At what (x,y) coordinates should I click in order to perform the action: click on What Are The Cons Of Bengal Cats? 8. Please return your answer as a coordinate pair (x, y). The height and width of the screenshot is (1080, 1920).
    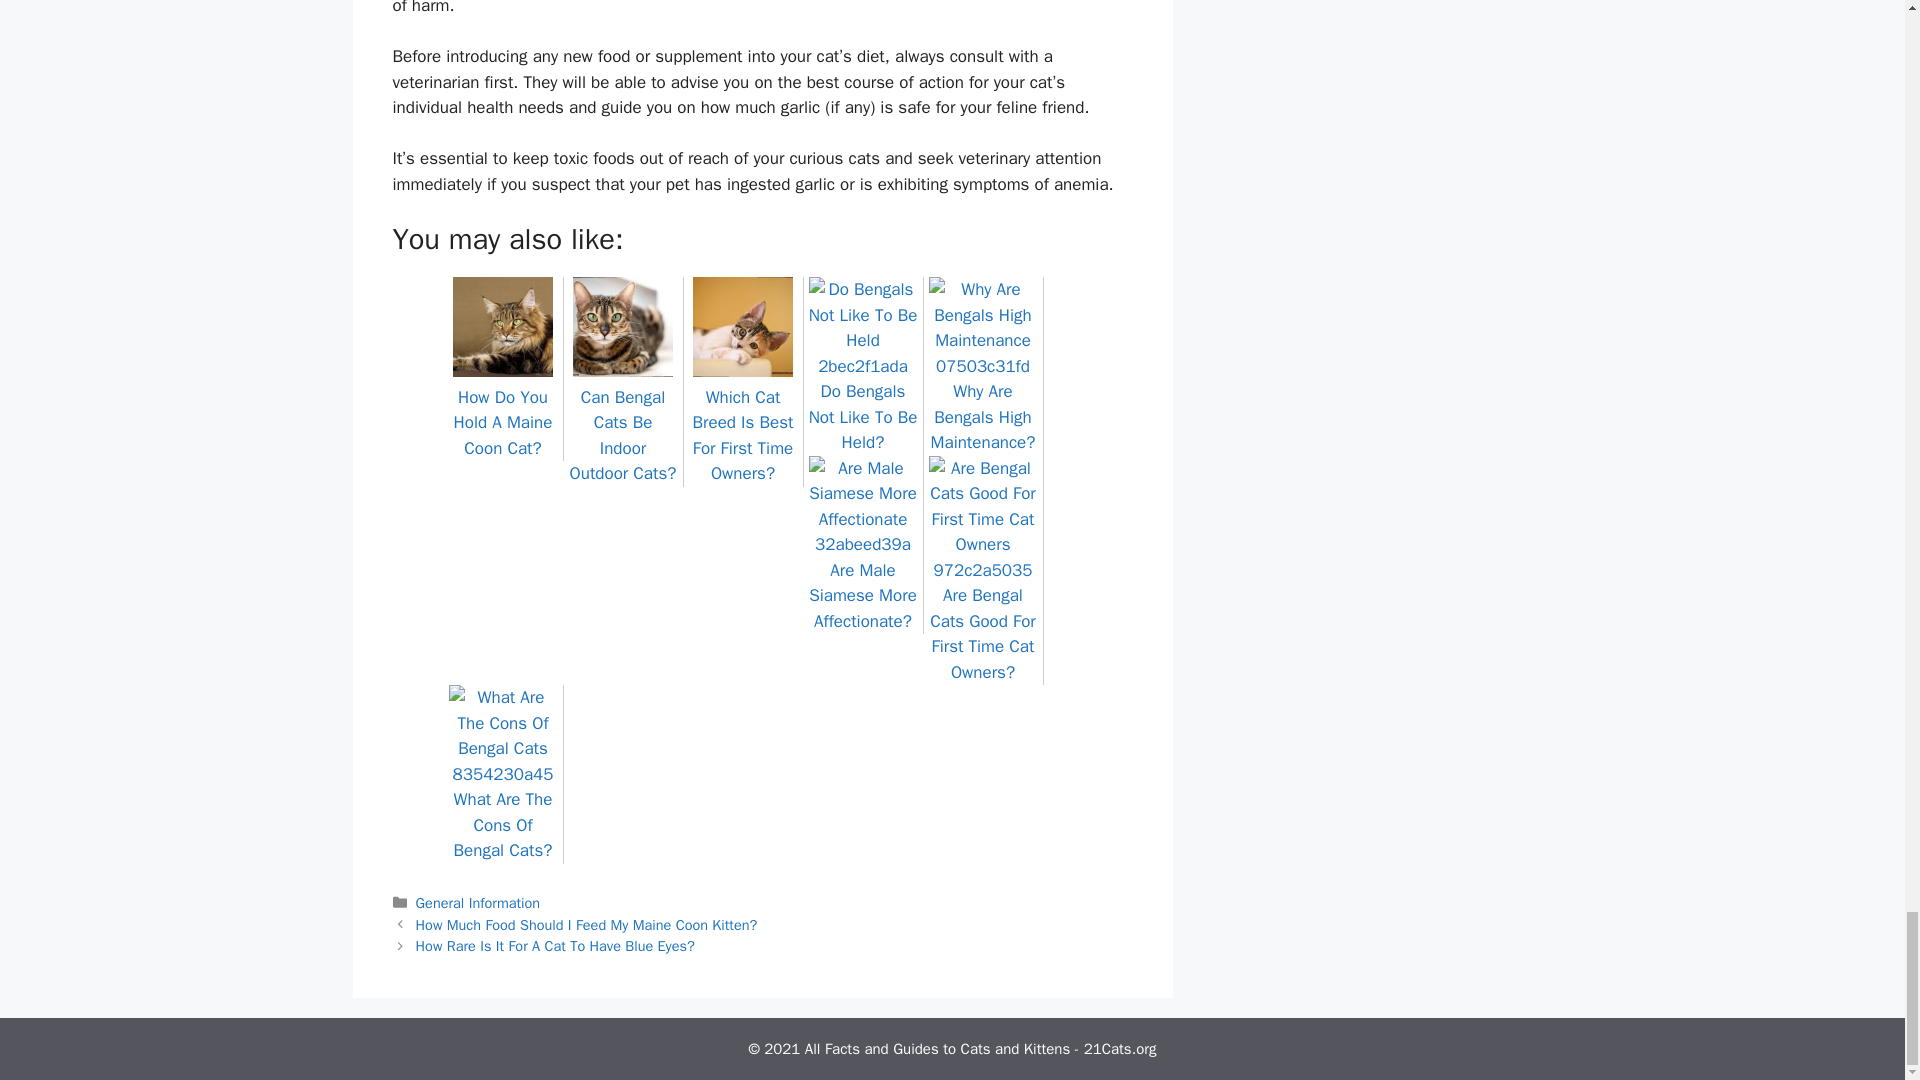
    Looking at the image, I should click on (502, 736).